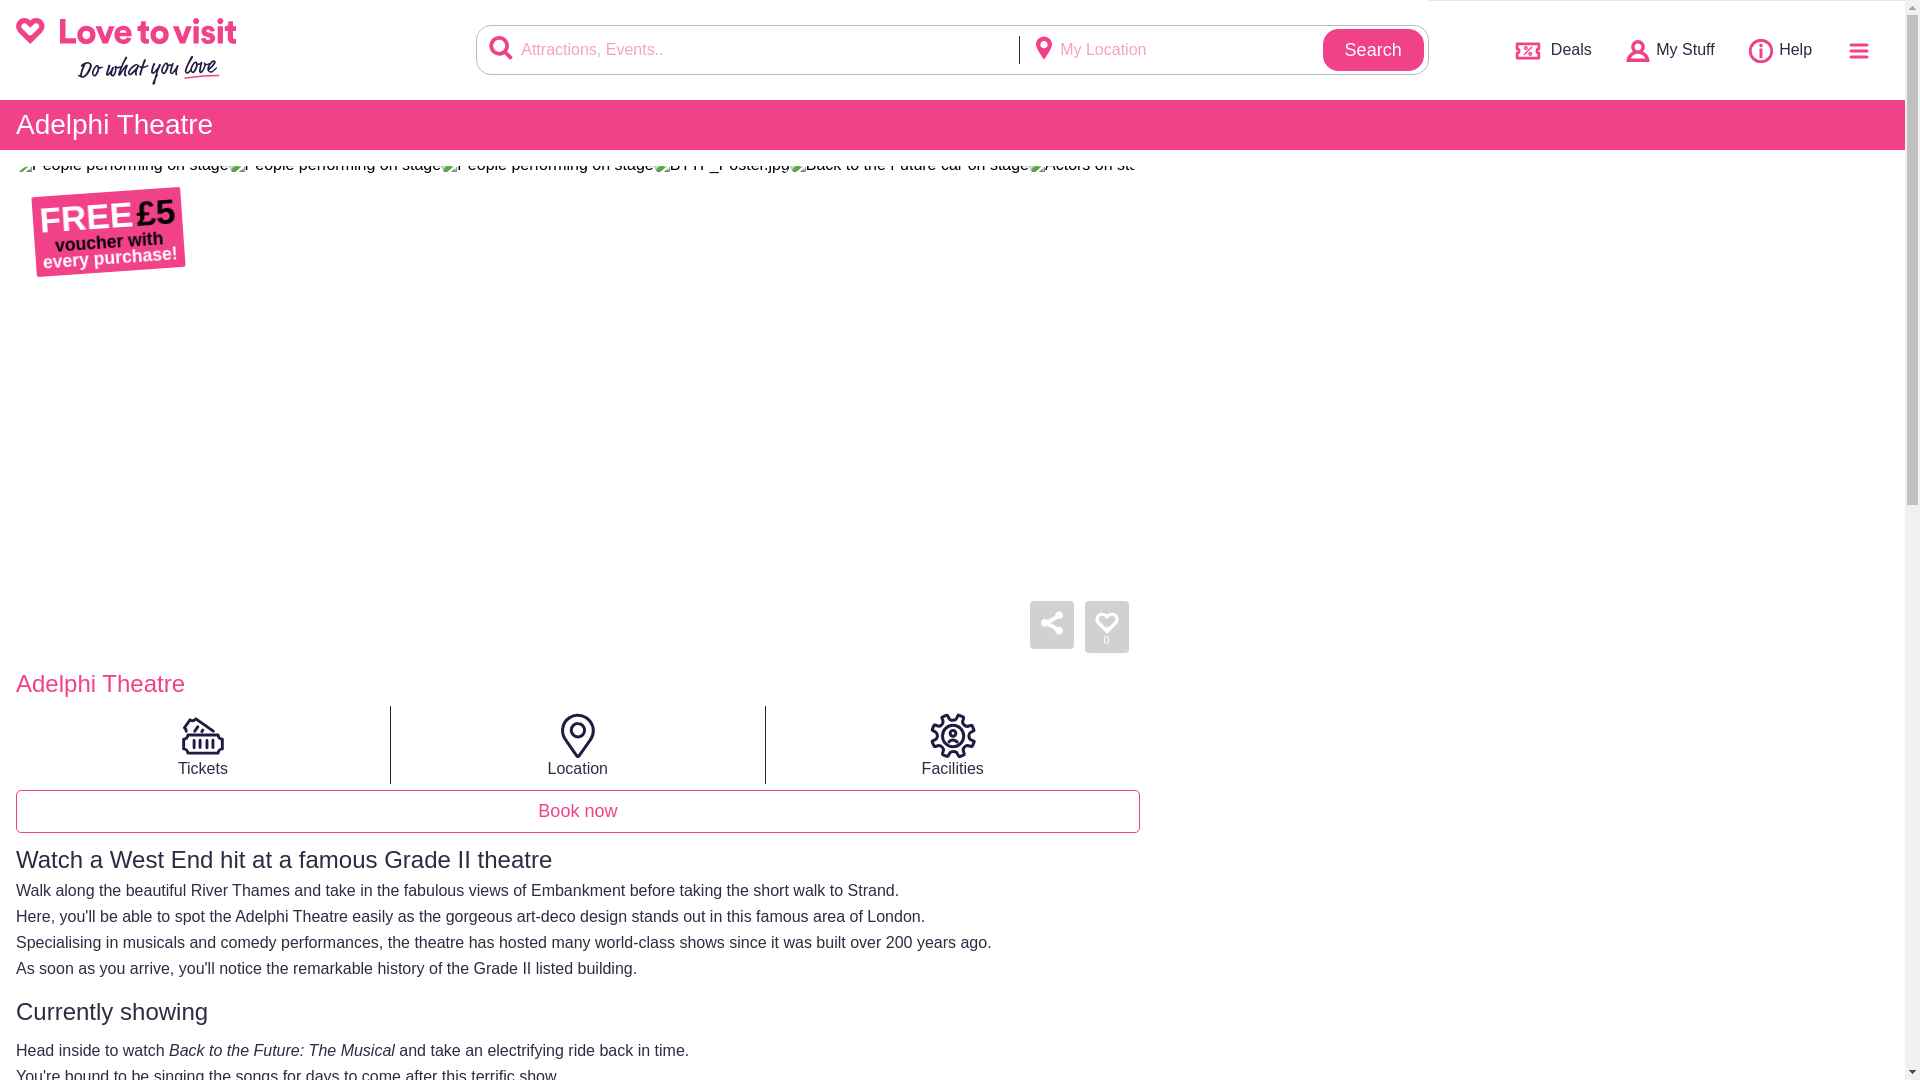 The height and width of the screenshot is (1080, 1920). I want to click on Account, so click(1670, 49).